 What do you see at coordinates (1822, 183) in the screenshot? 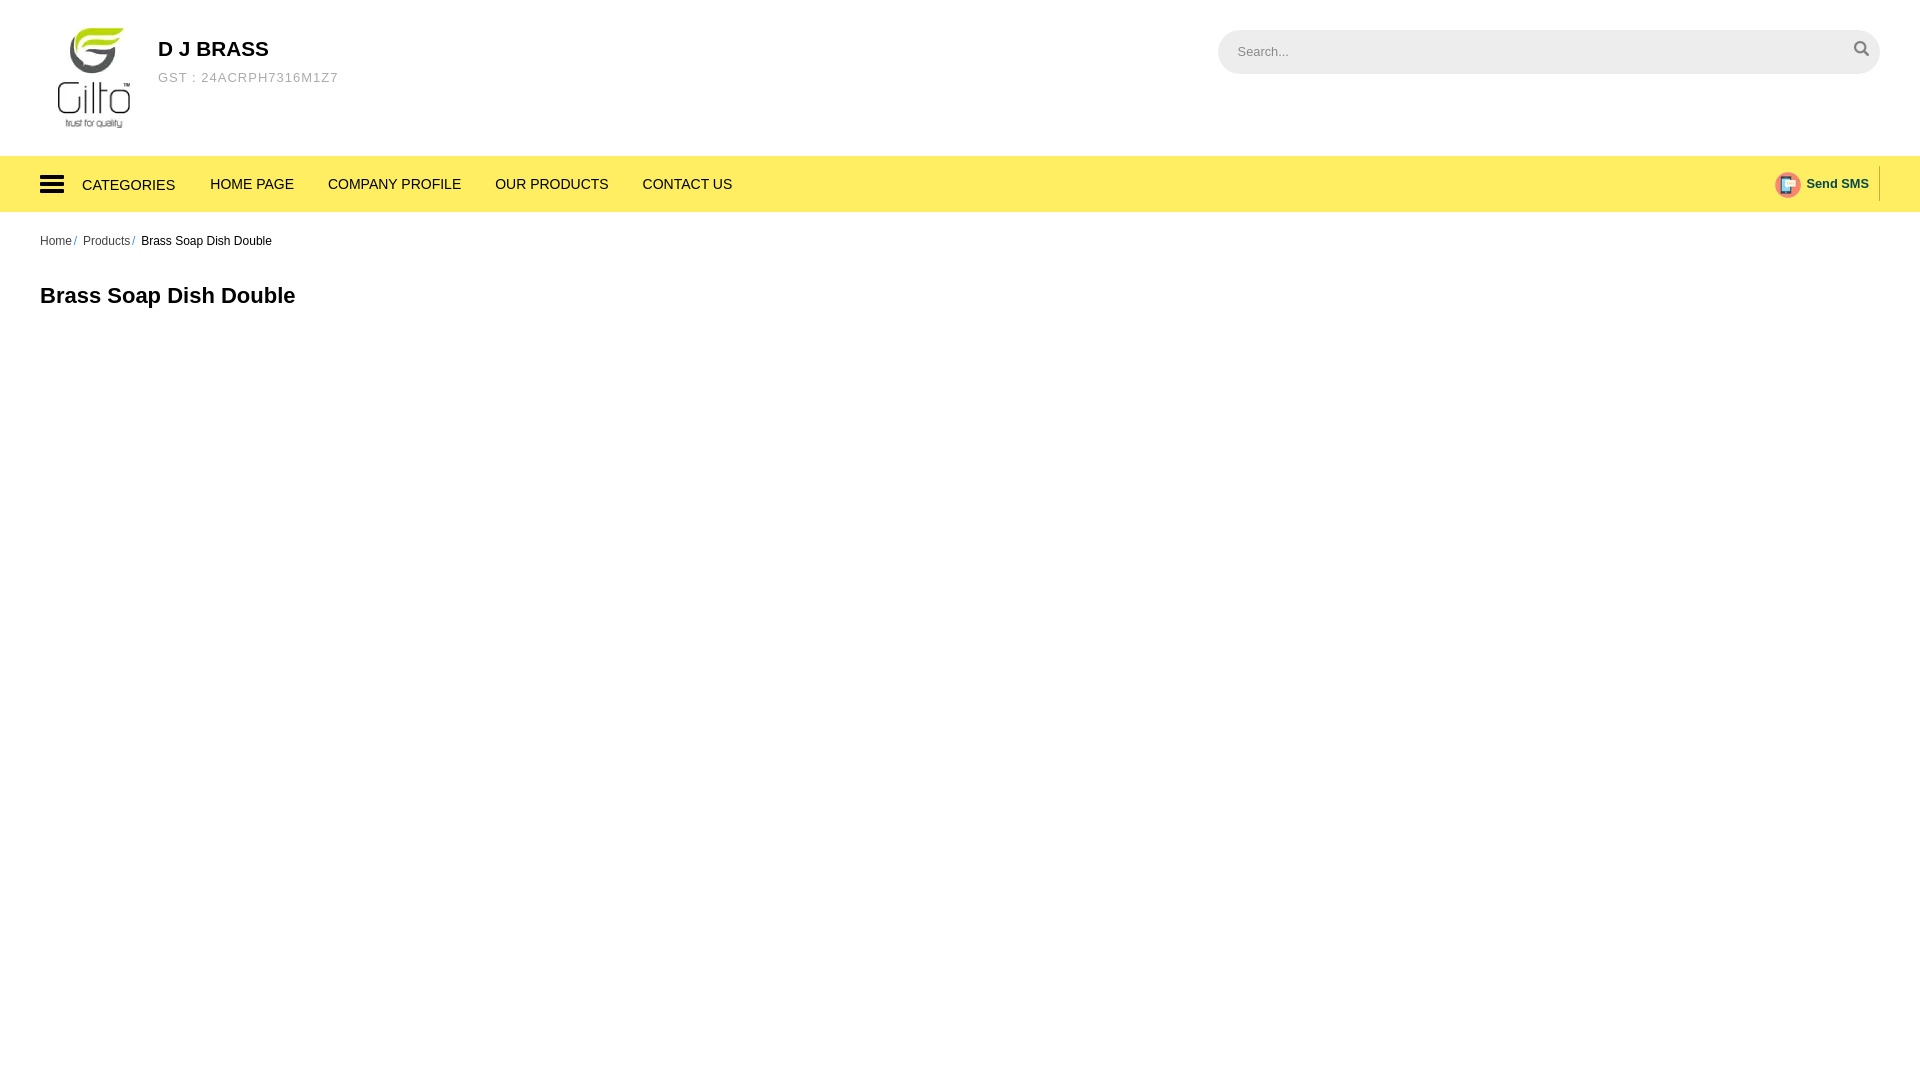
I see `Send SMS` at bounding box center [1822, 183].